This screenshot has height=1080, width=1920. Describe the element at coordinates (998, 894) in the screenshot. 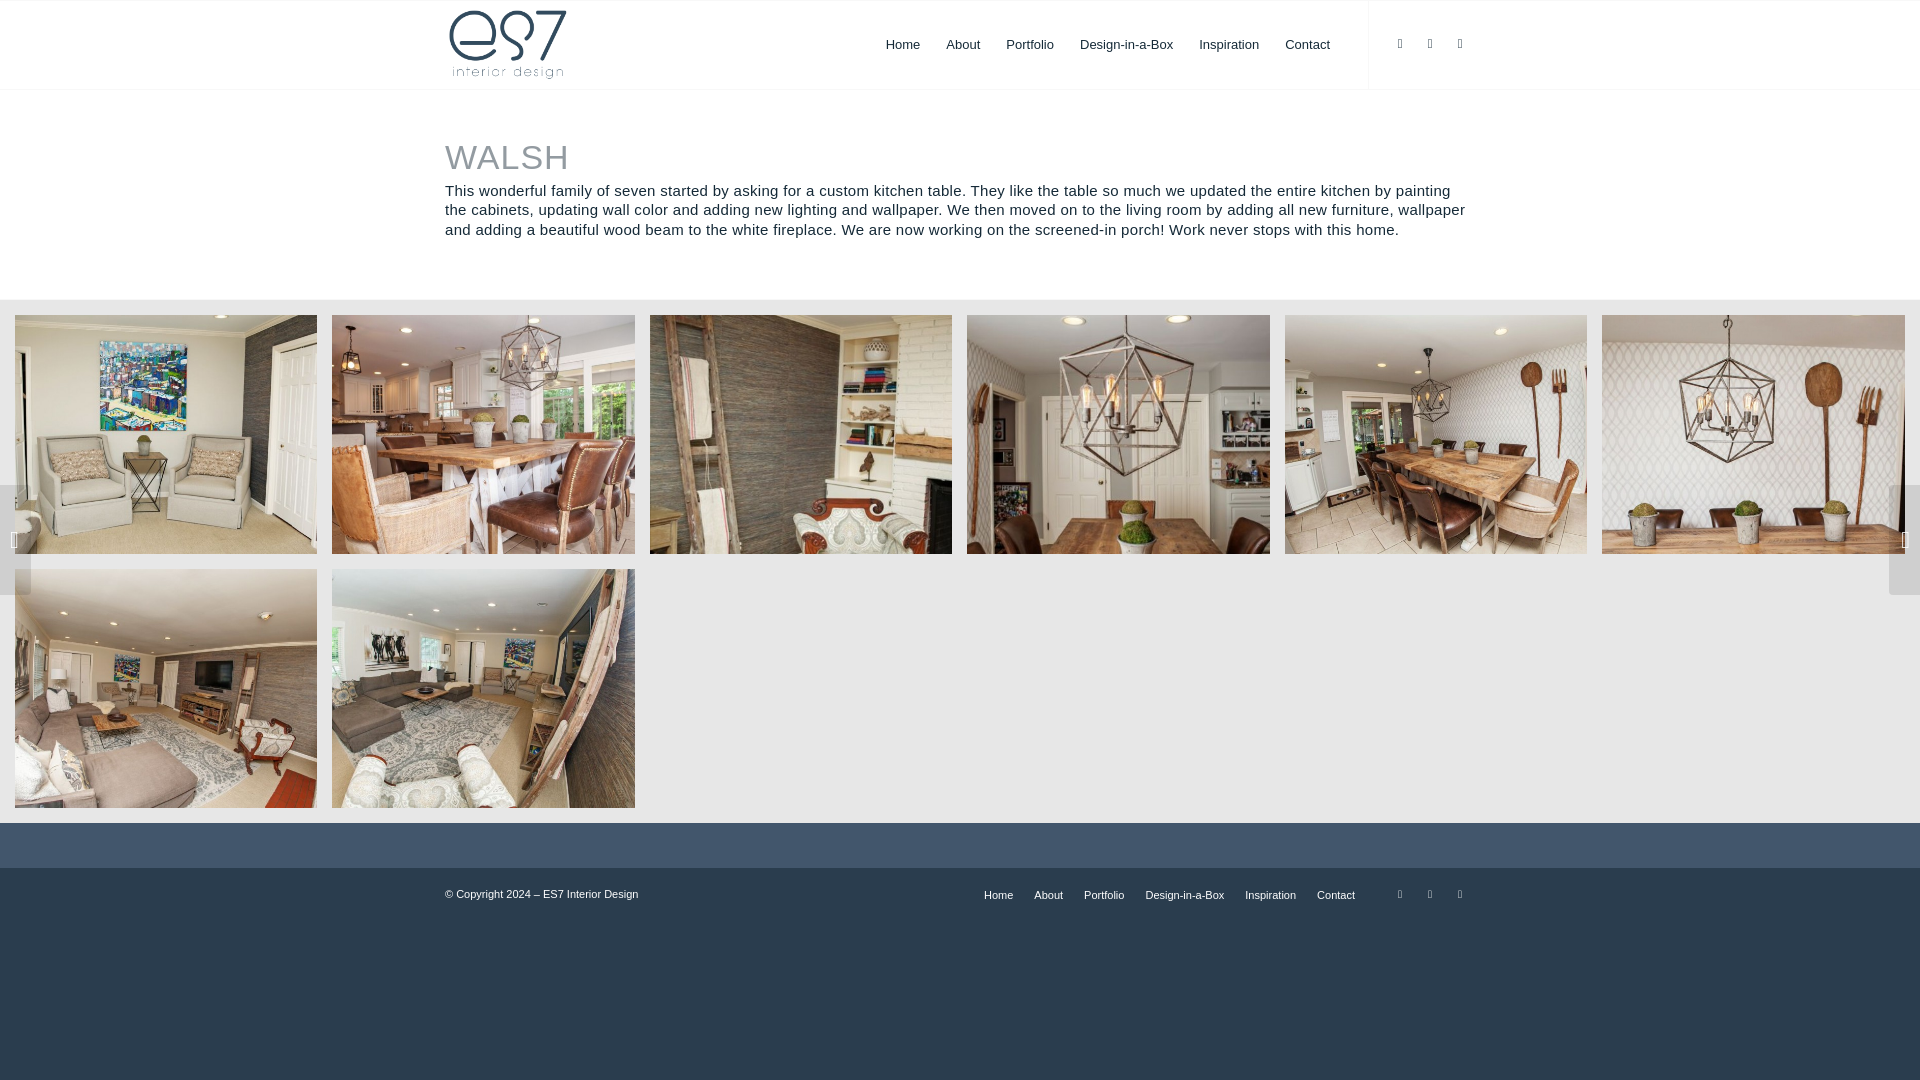

I see `Home` at that location.